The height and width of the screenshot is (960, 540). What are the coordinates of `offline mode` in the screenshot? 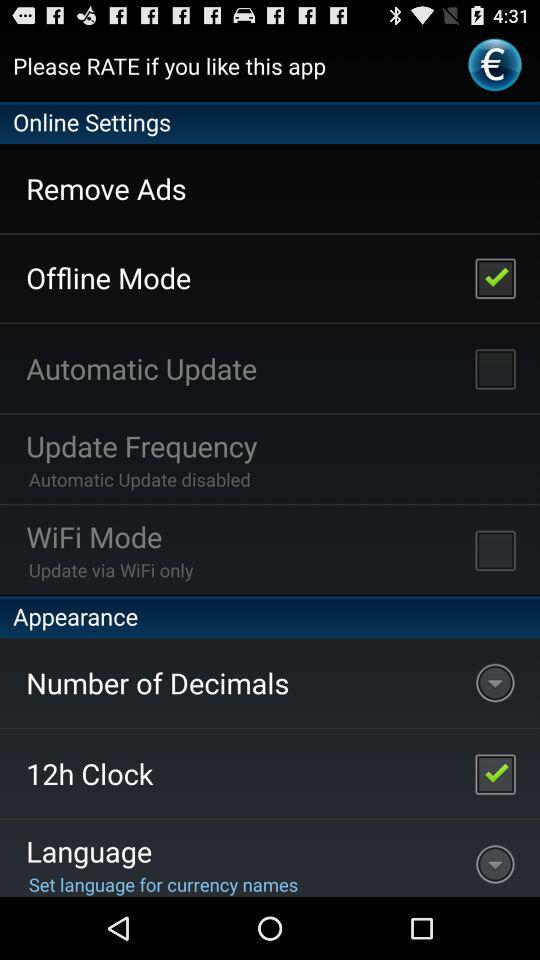 It's located at (495, 277).